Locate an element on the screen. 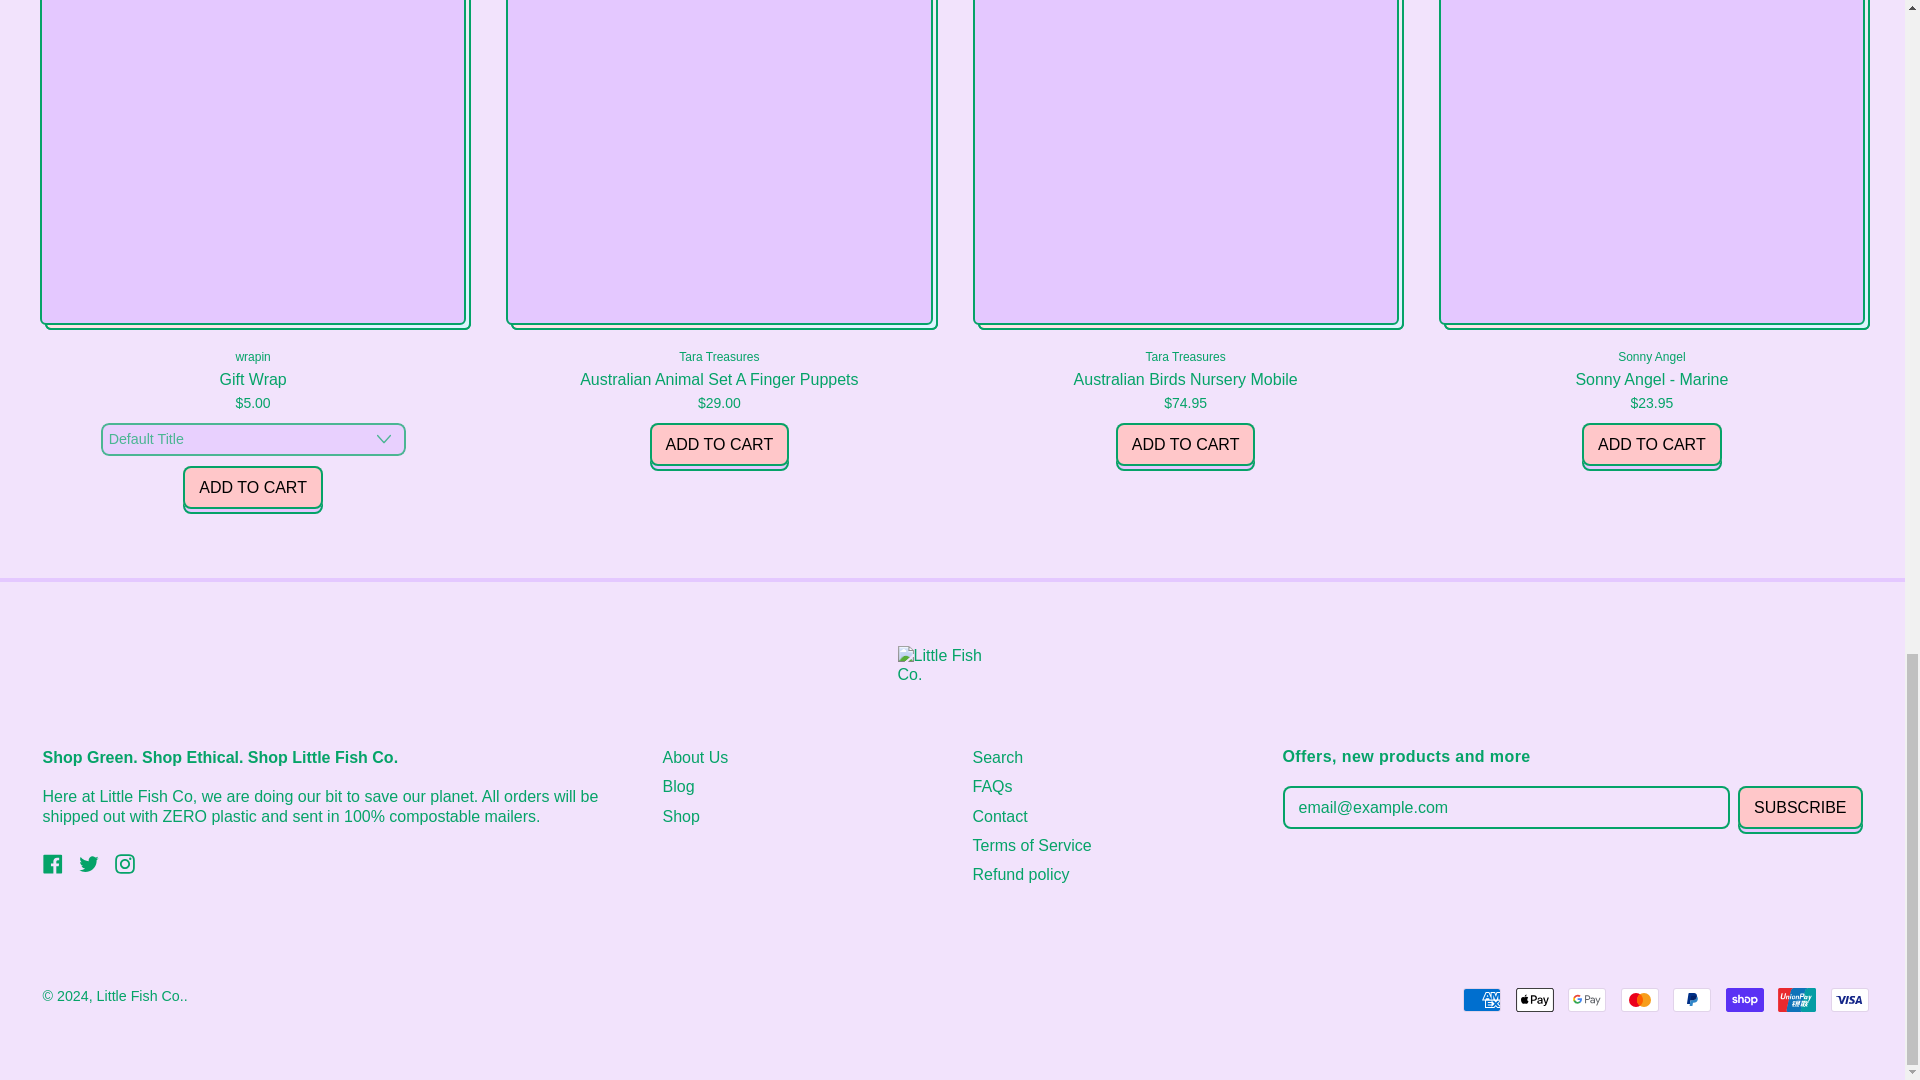  Twitter is located at coordinates (52, 868).